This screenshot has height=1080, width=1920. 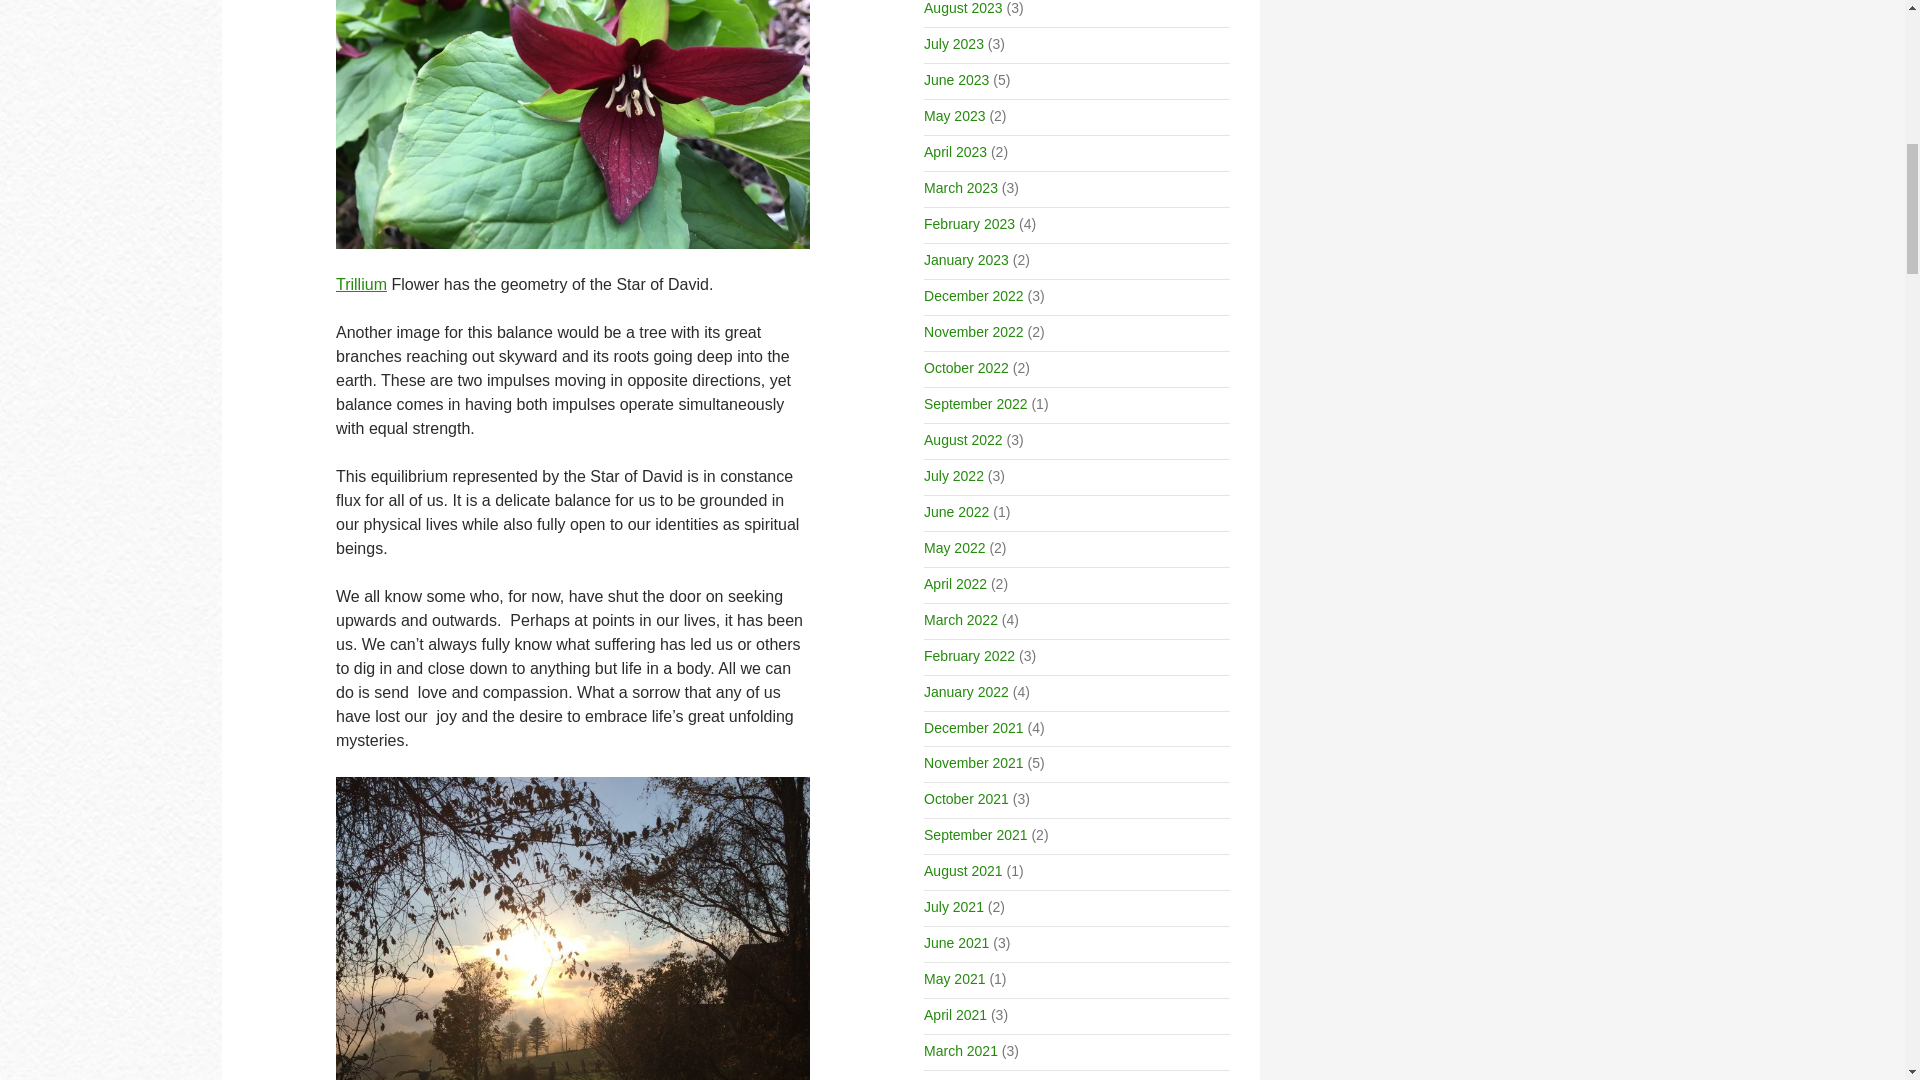 What do you see at coordinates (956, 80) in the screenshot?
I see `June 2023` at bounding box center [956, 80].